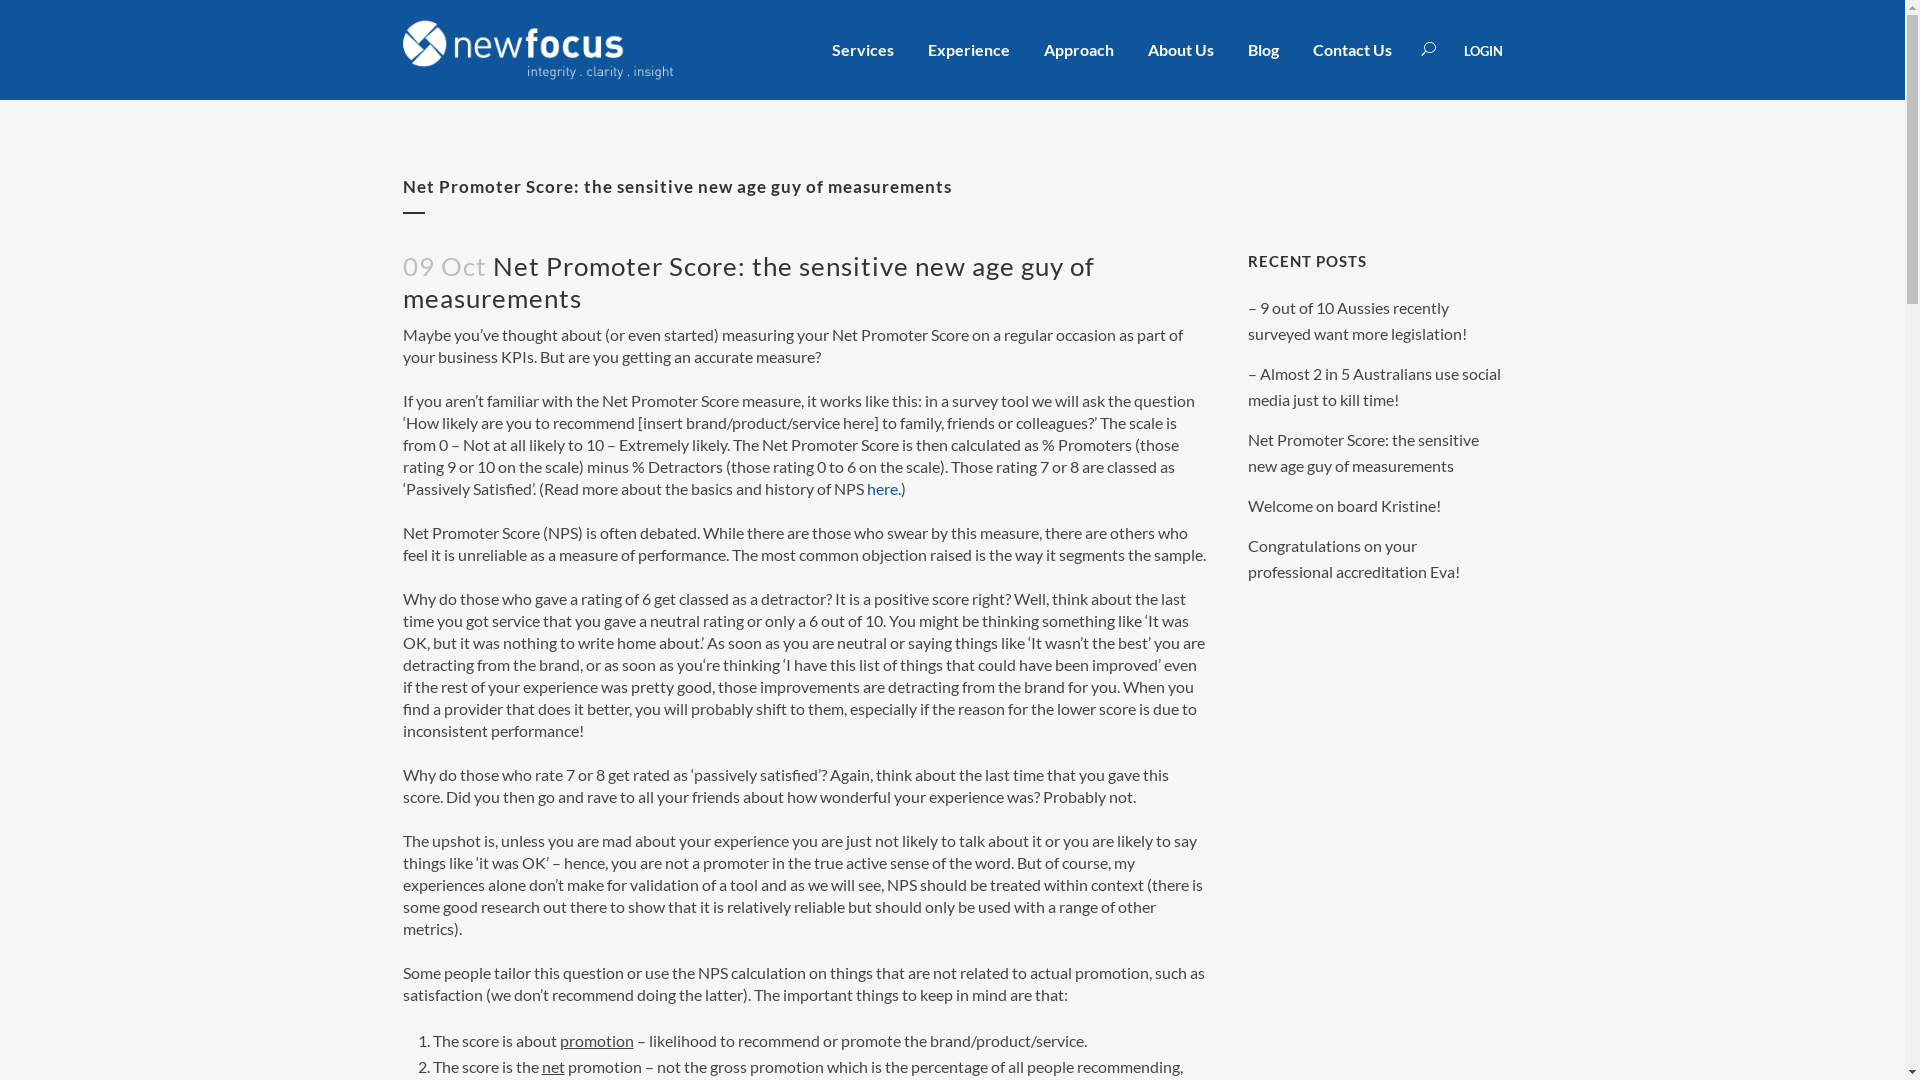 The image size is (1920, 1080). What do you see at coordinates (1354, 558) in the screenshot?
I see `Congratulations on your professional accreditation Eva!` at bounding box center [1354, 558].